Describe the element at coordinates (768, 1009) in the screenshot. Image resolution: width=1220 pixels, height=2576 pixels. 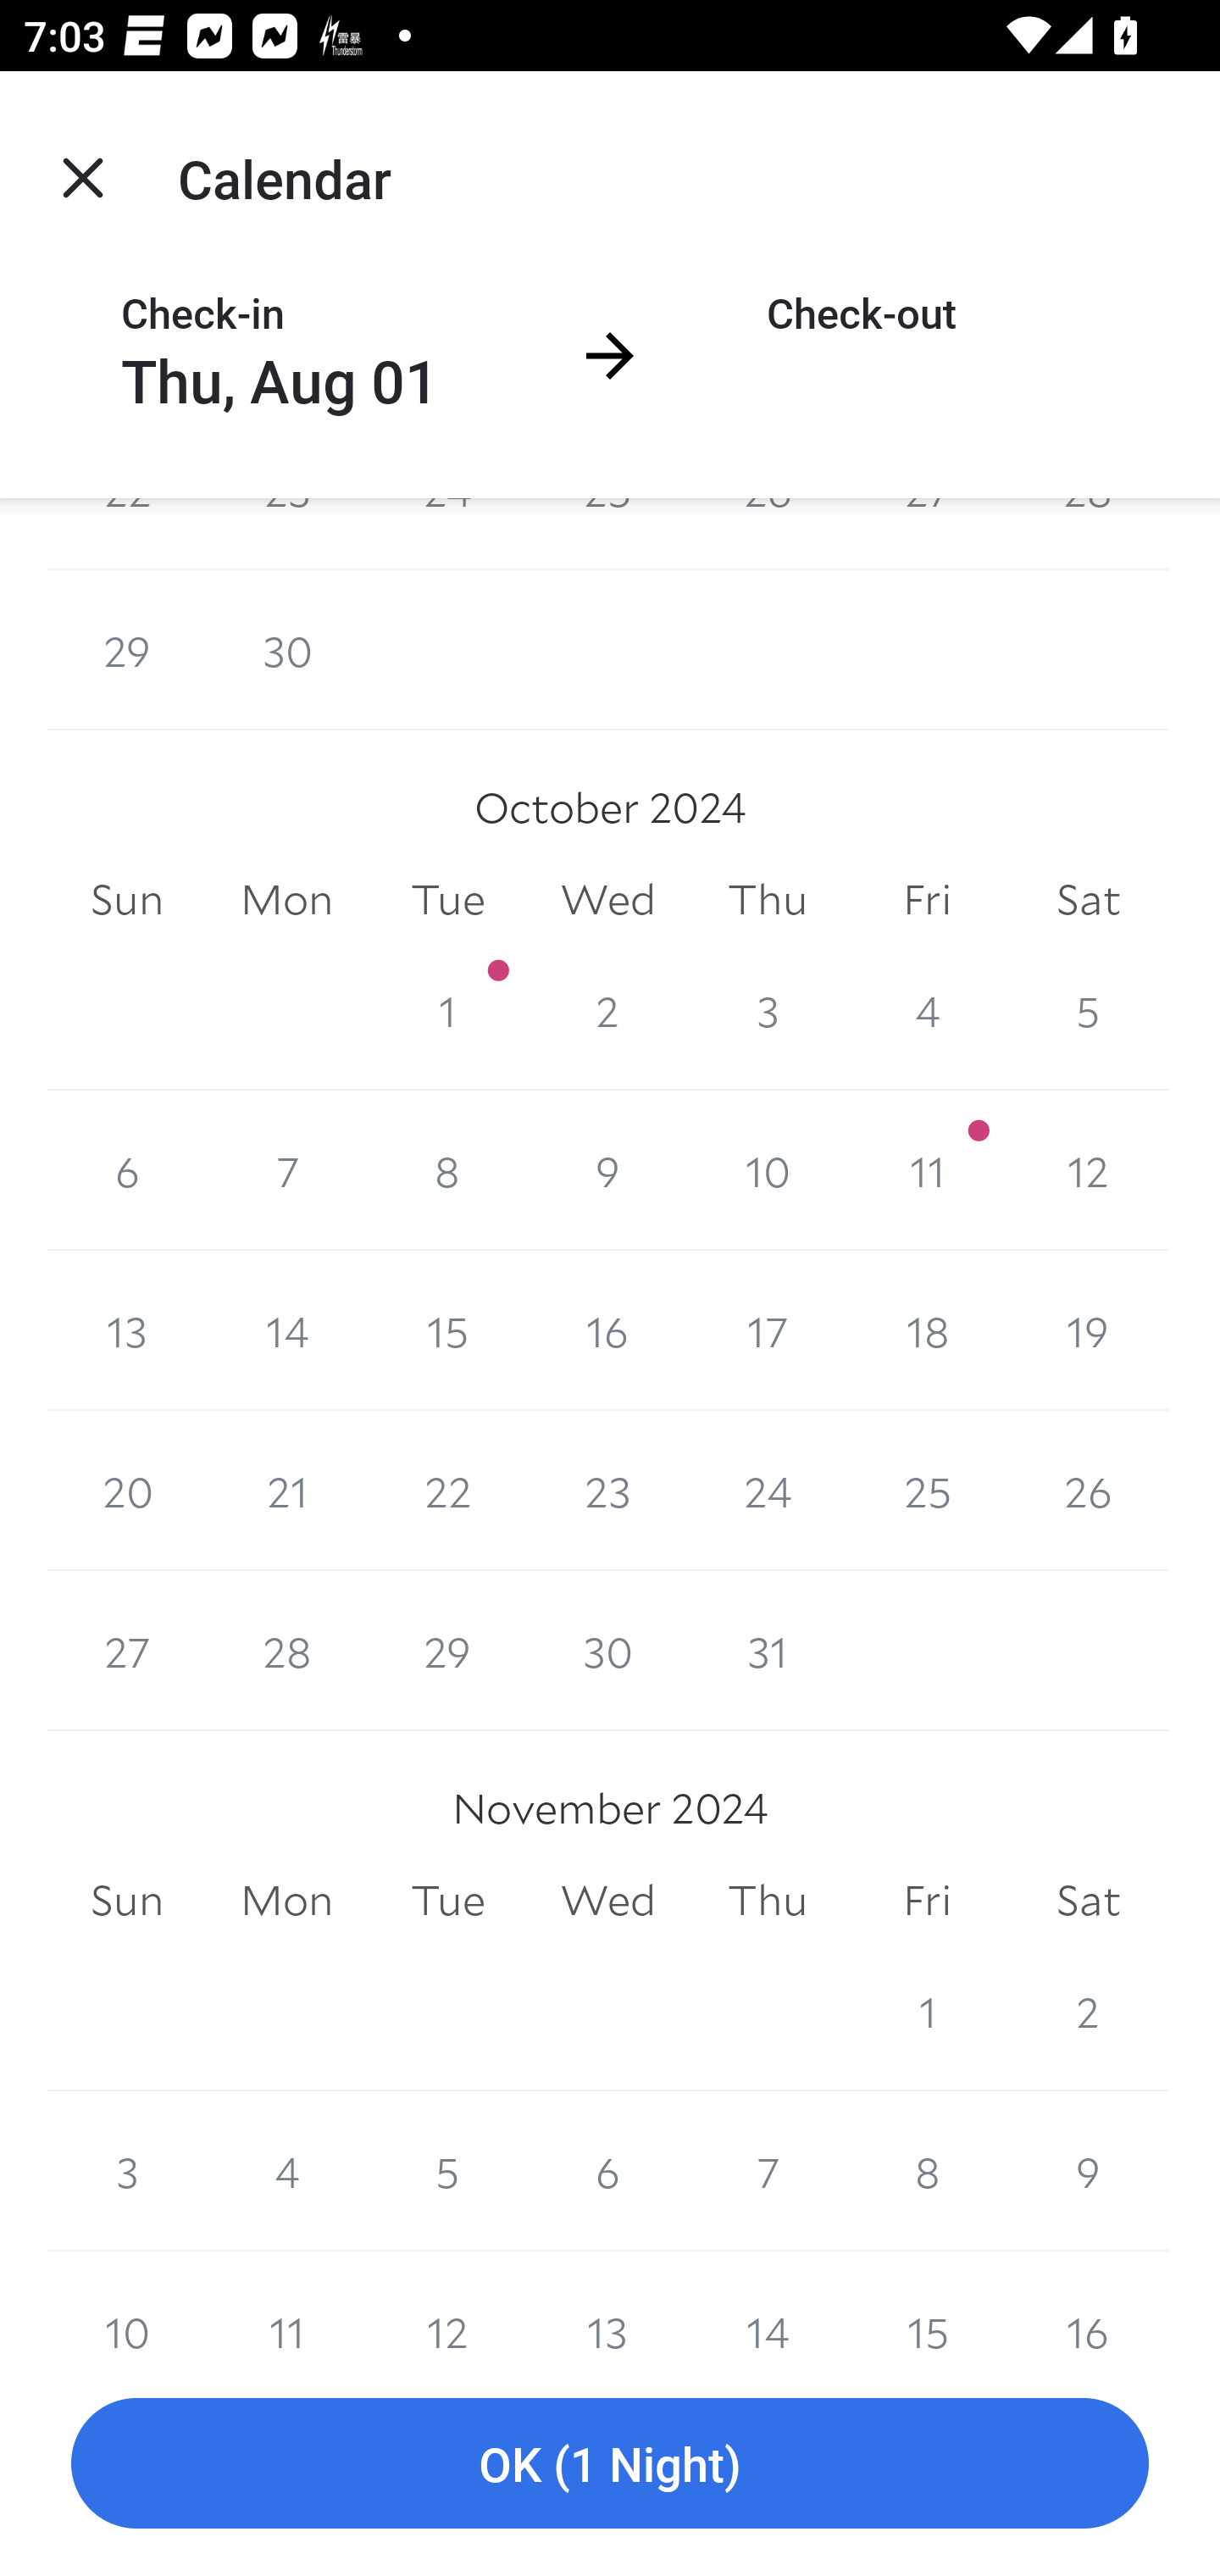
I see `3 3 October 2024` at that location.